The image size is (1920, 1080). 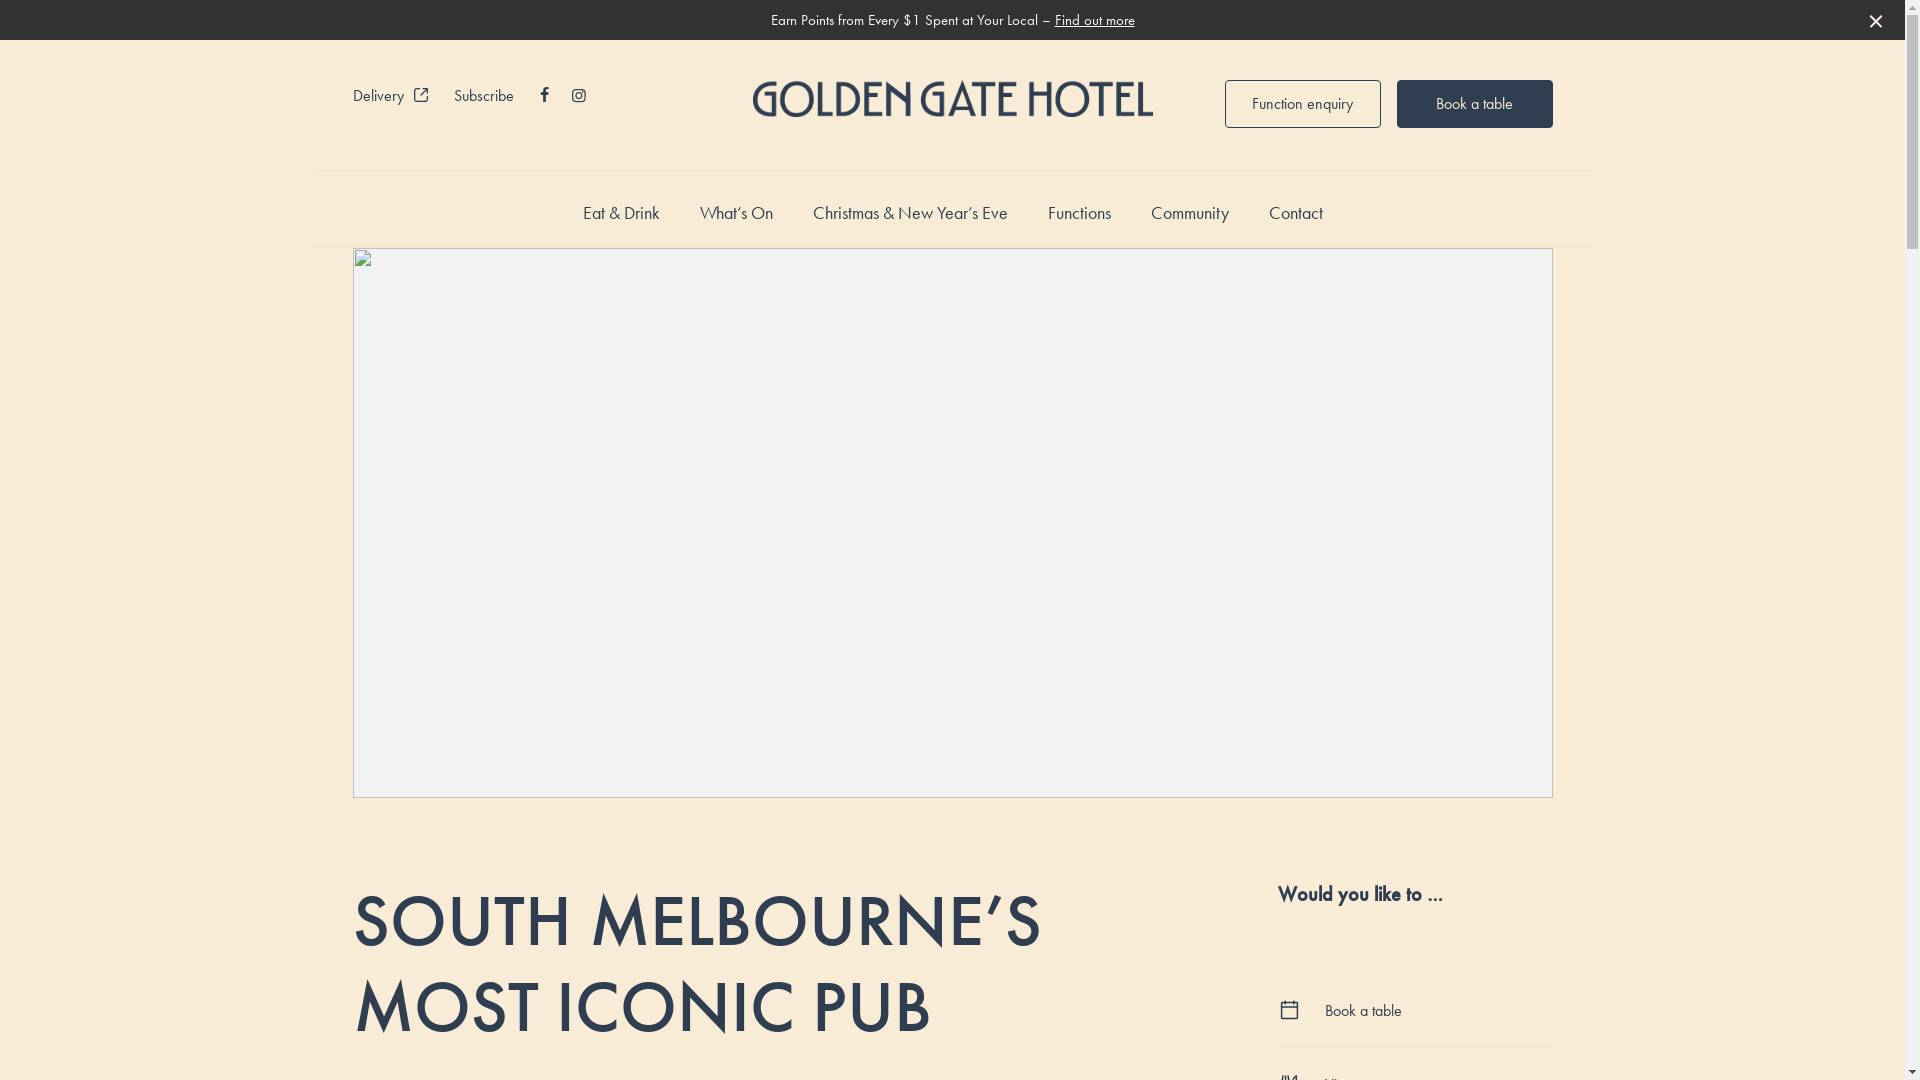 What do you see at coordinates (1080, 213) in the screenshot?
I see `Functions` at bounding box center [1080, 213].